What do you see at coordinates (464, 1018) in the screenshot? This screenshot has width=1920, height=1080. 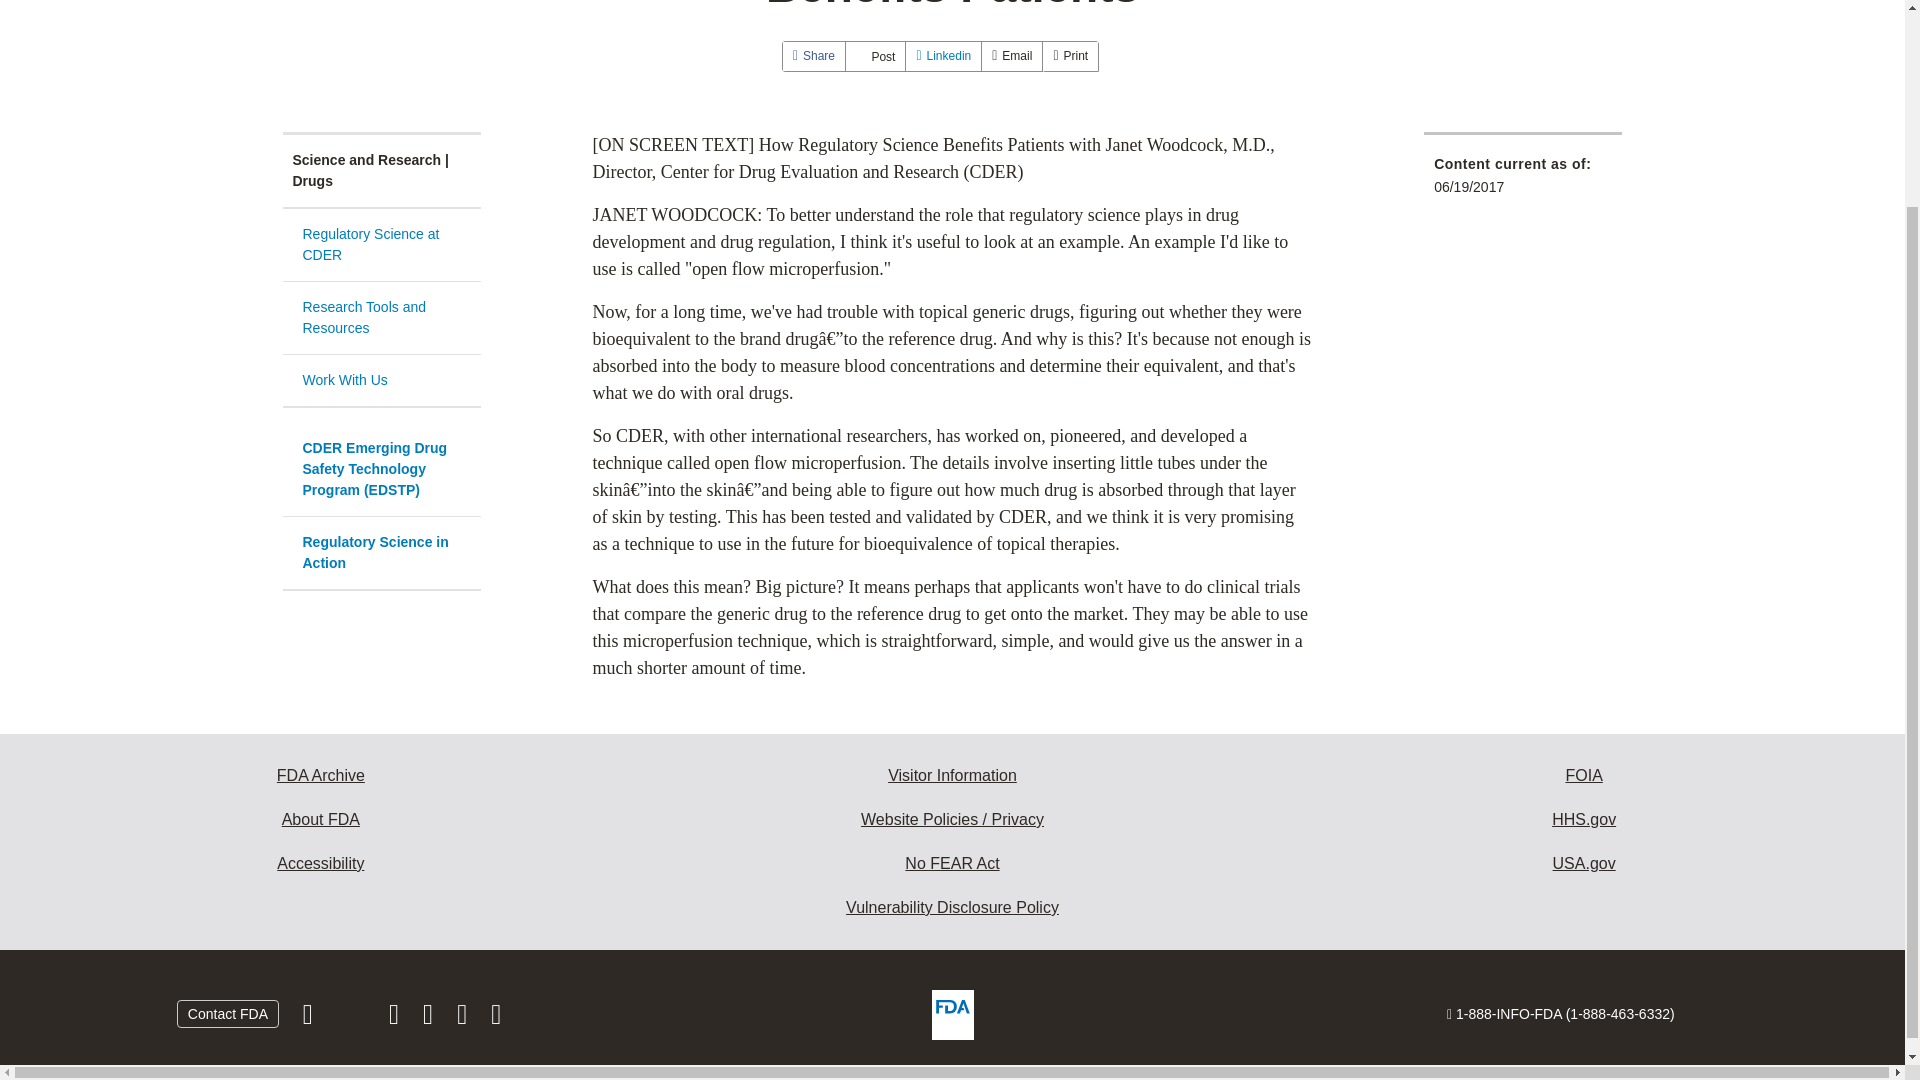 I see `View FDA videos on YouTube` at bounding box center [464, 1018].